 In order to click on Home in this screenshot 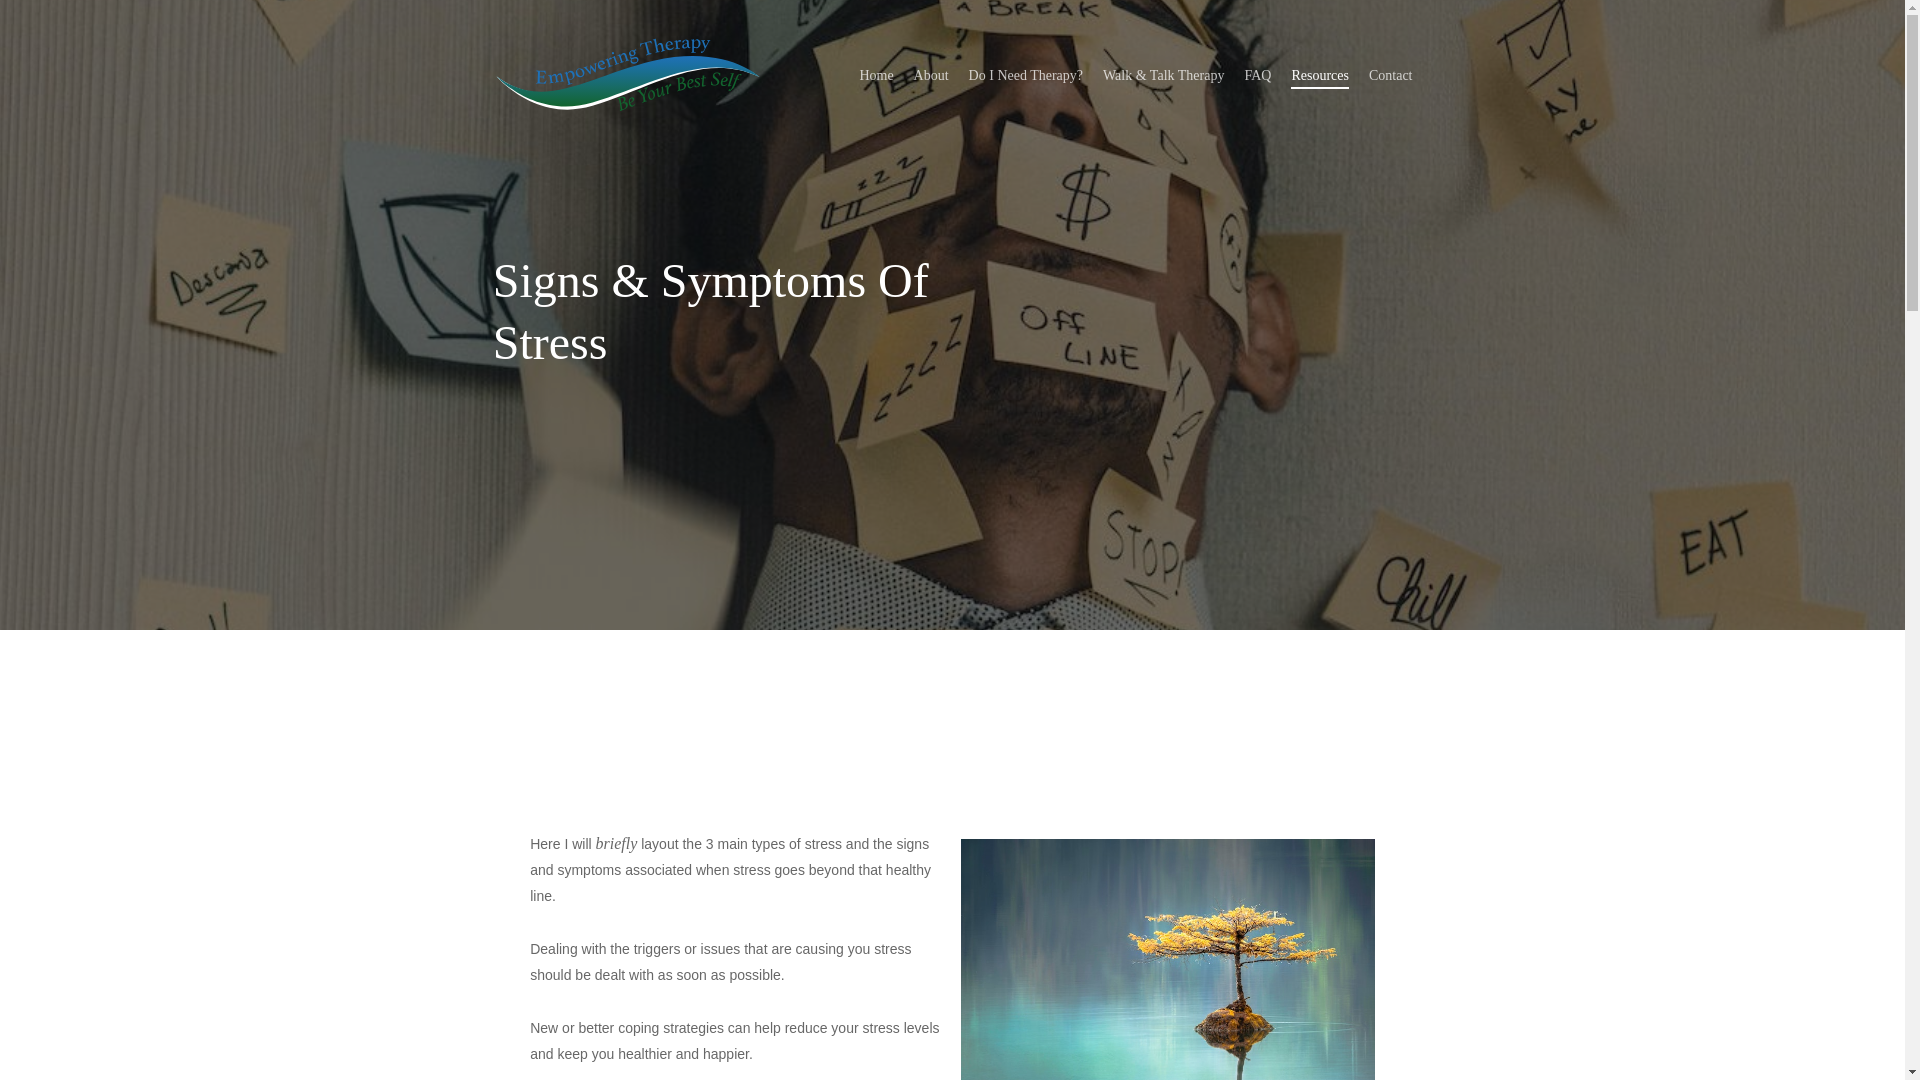, I will do `click(875, 76)`.